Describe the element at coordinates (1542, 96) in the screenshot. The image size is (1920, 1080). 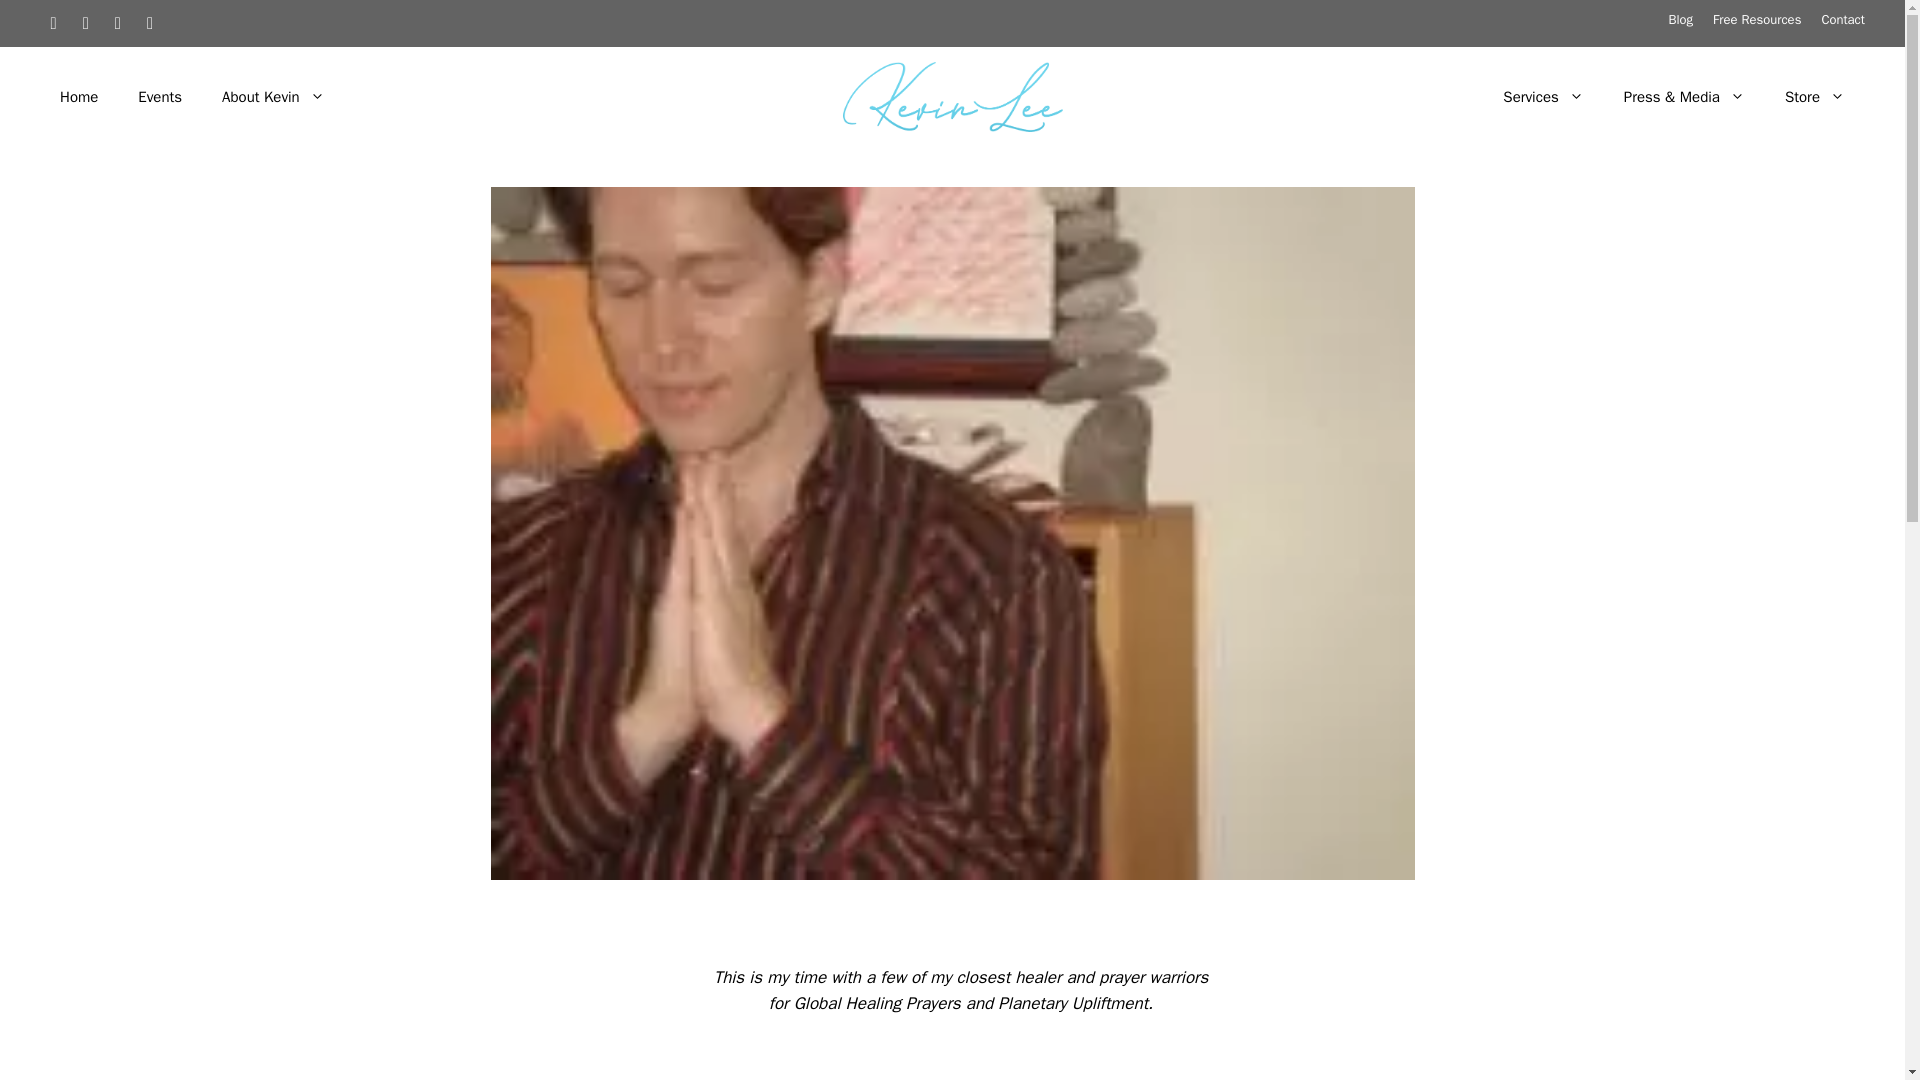
I see `Services` at that location.